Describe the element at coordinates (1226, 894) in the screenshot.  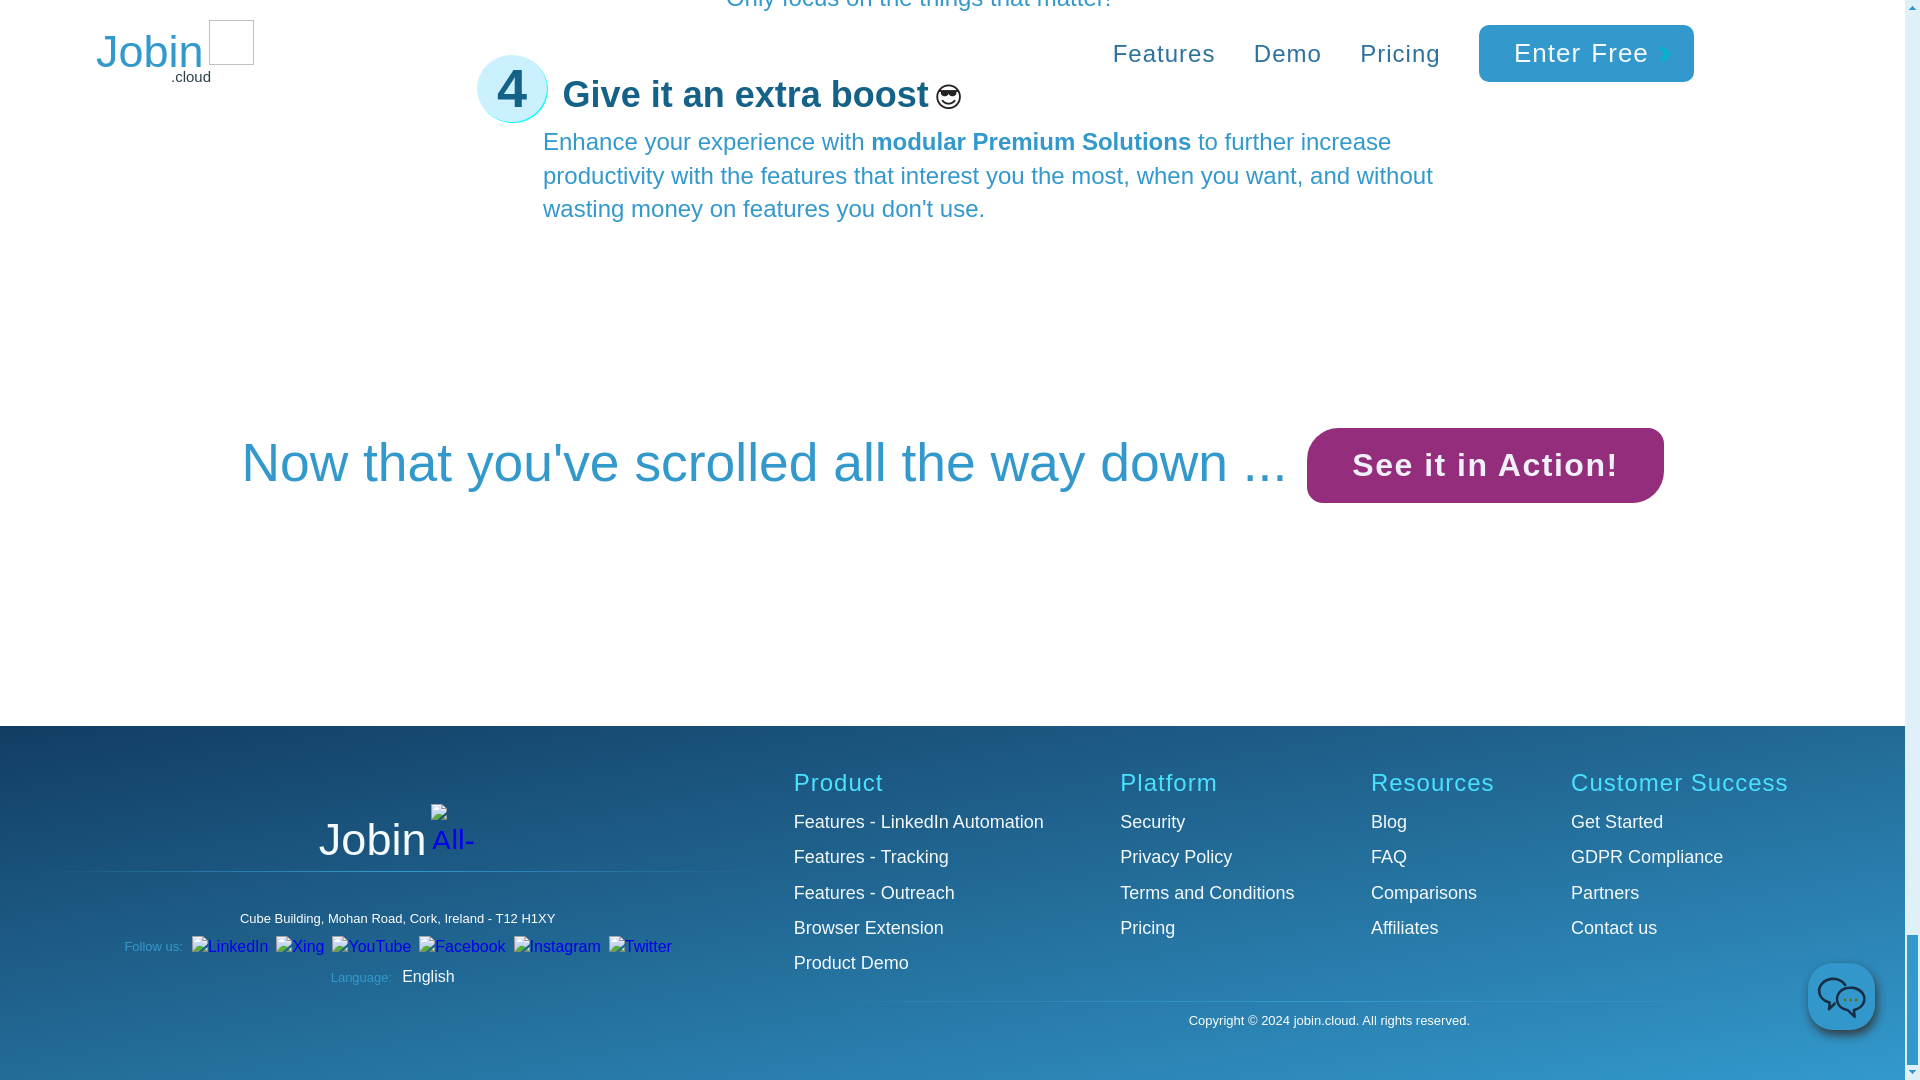
I see `Terms and Conditions` at that location.